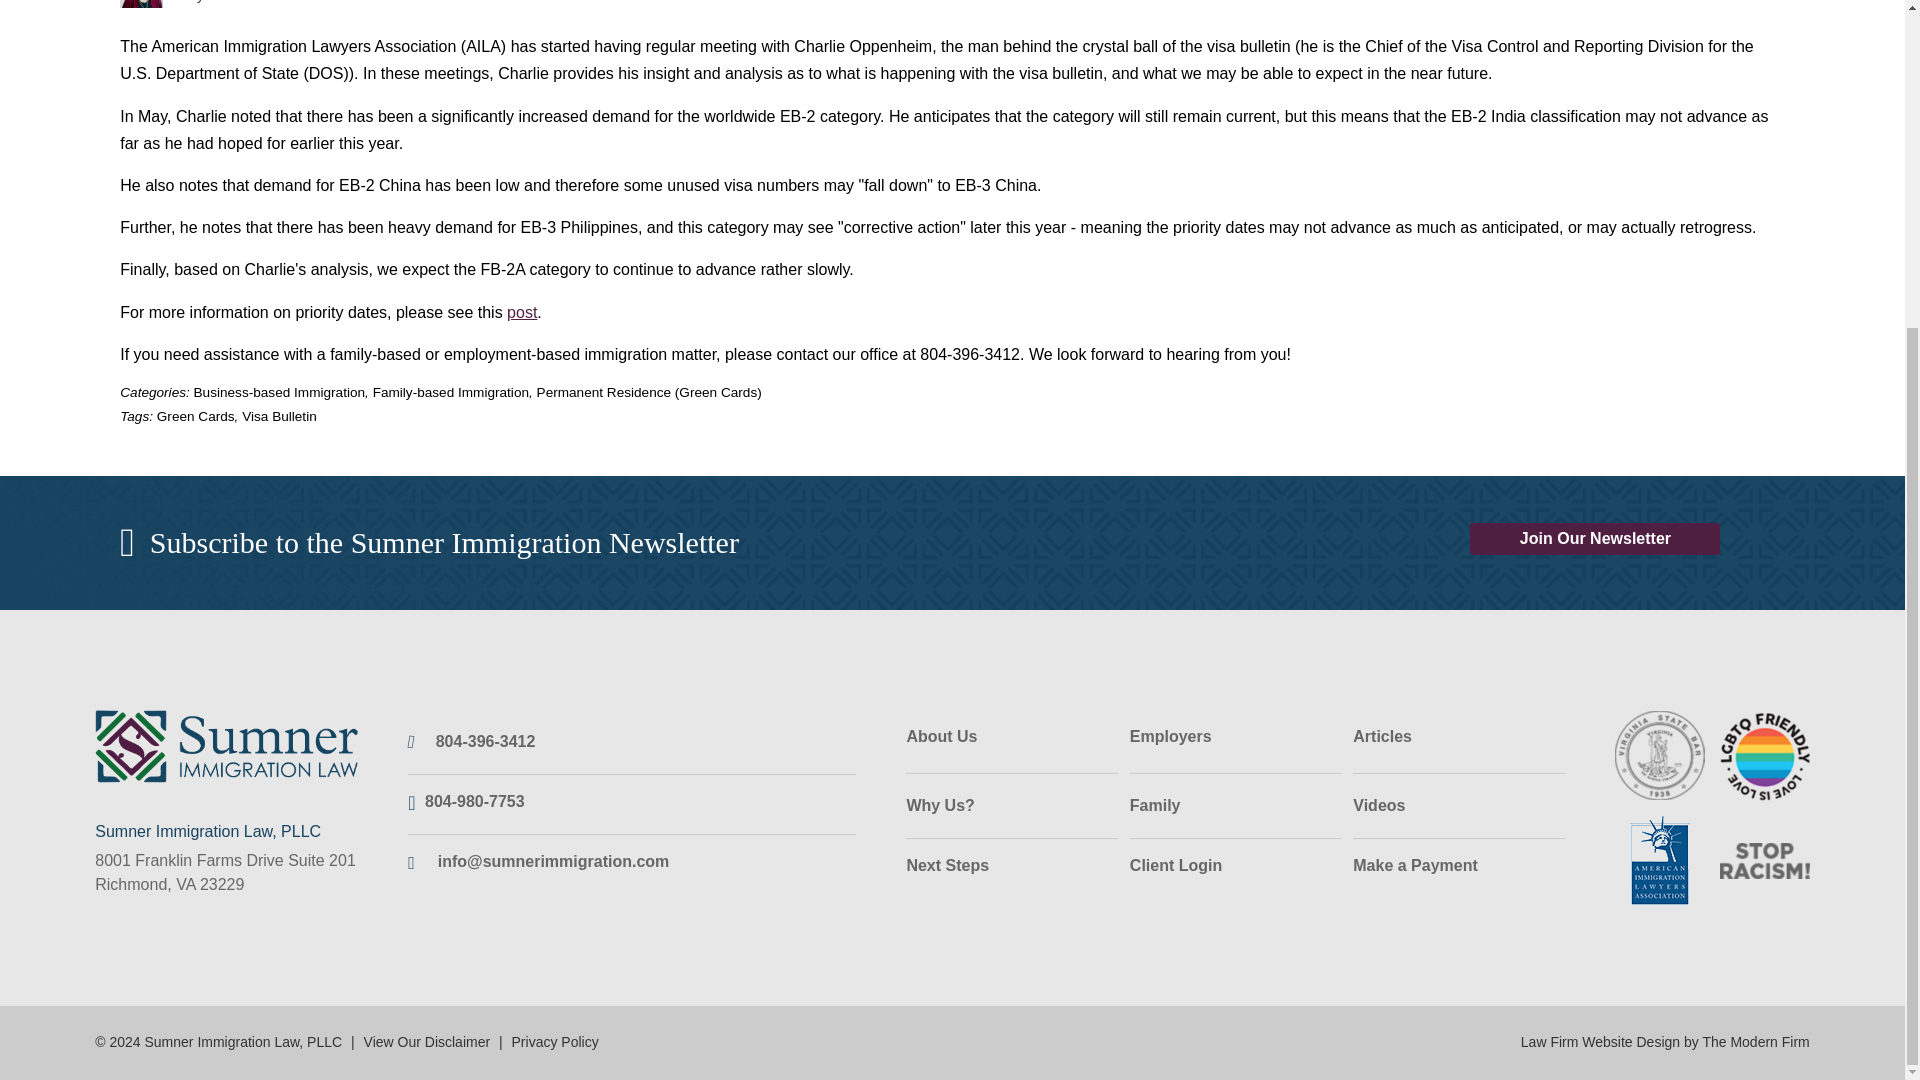  I want to click on Disclaimer, so click(428, 1041).